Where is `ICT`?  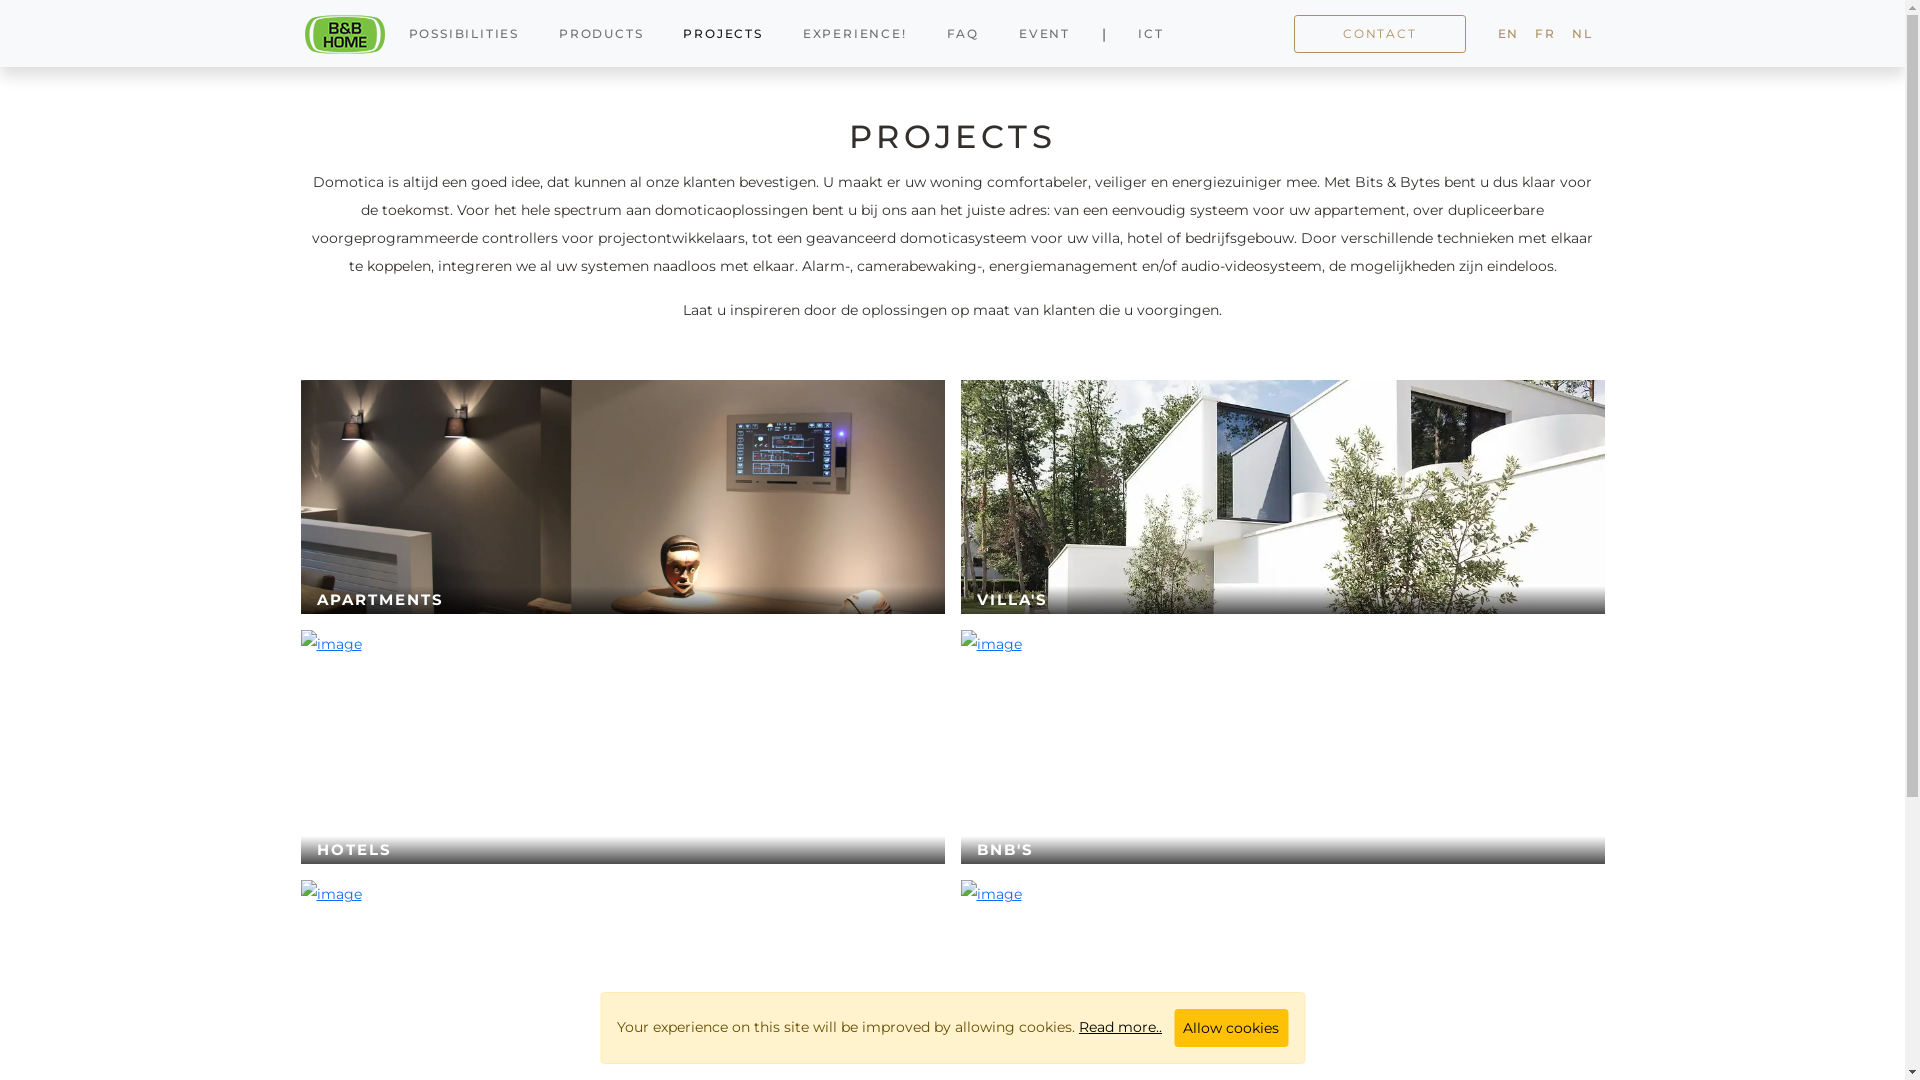
ICT is located at coordinates (1150, 34).